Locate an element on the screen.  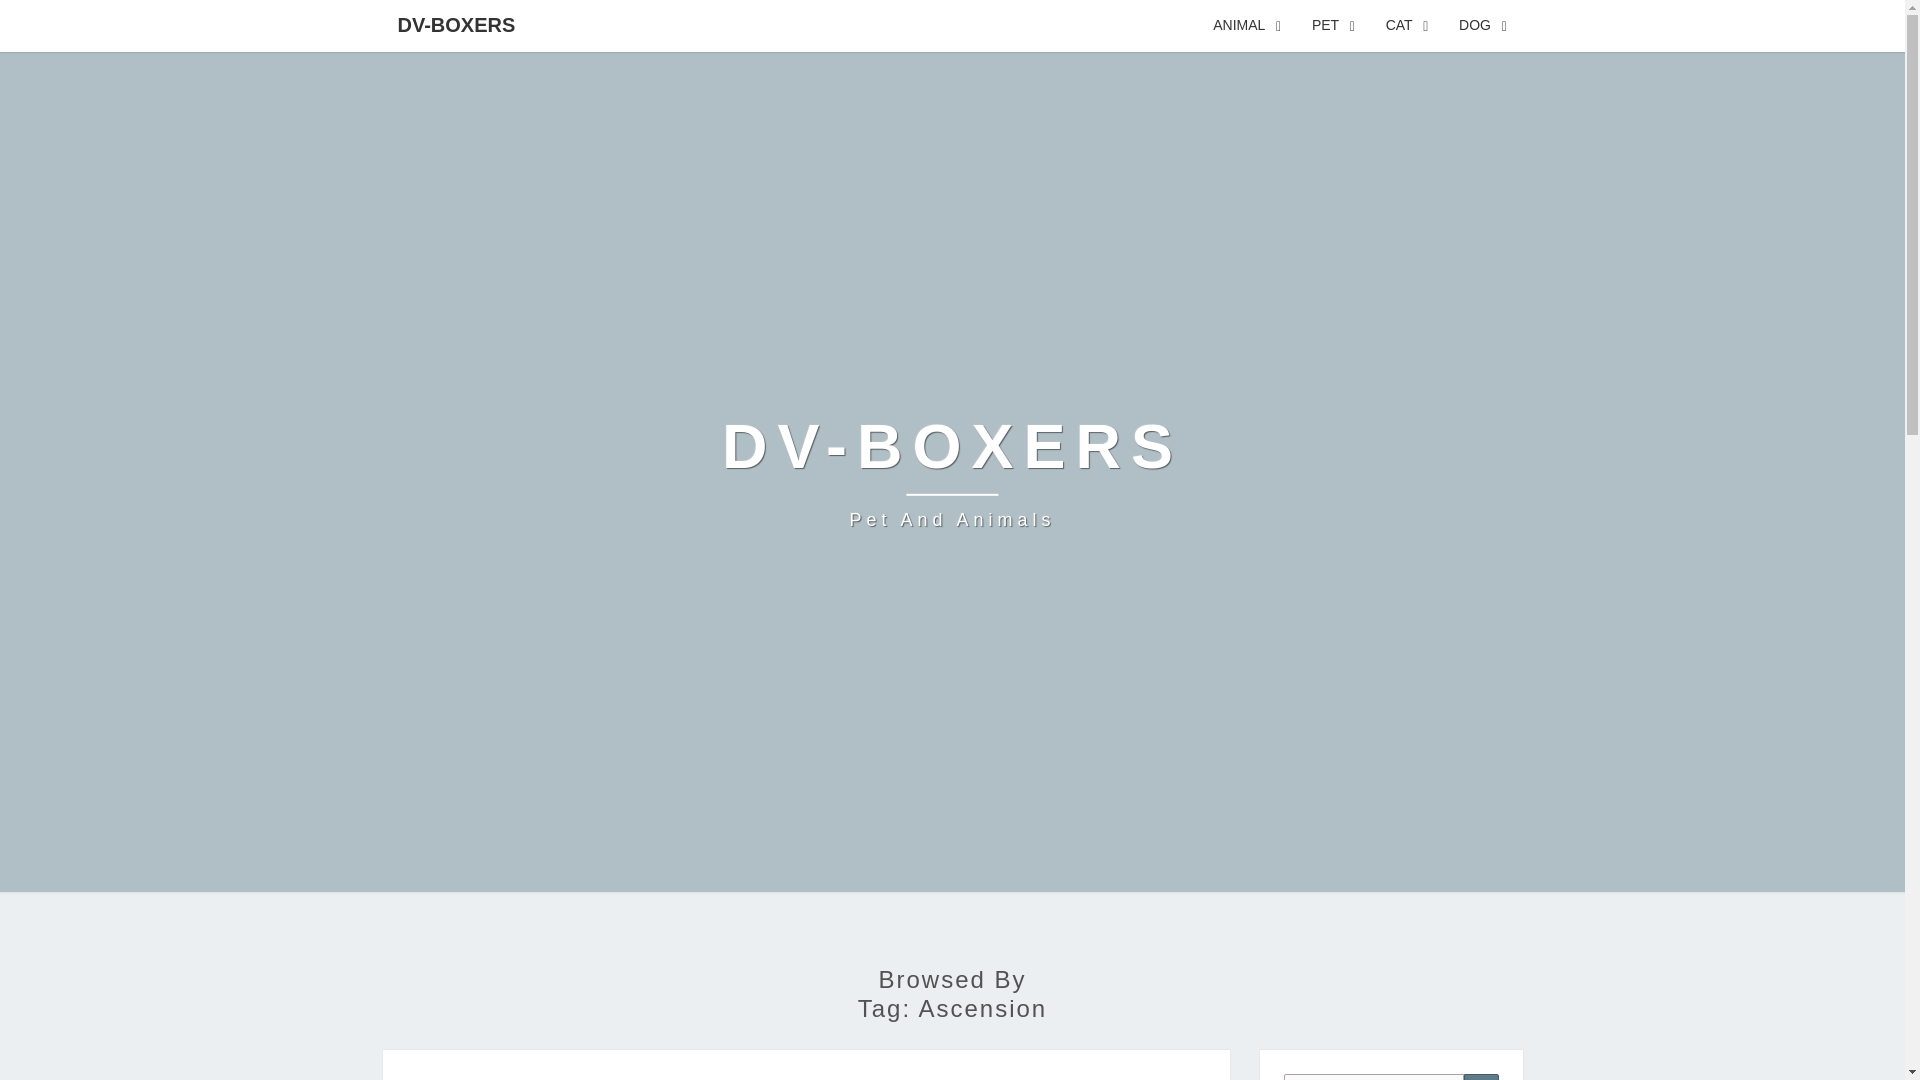
ANIMAL is located at coordinates (456, 24).